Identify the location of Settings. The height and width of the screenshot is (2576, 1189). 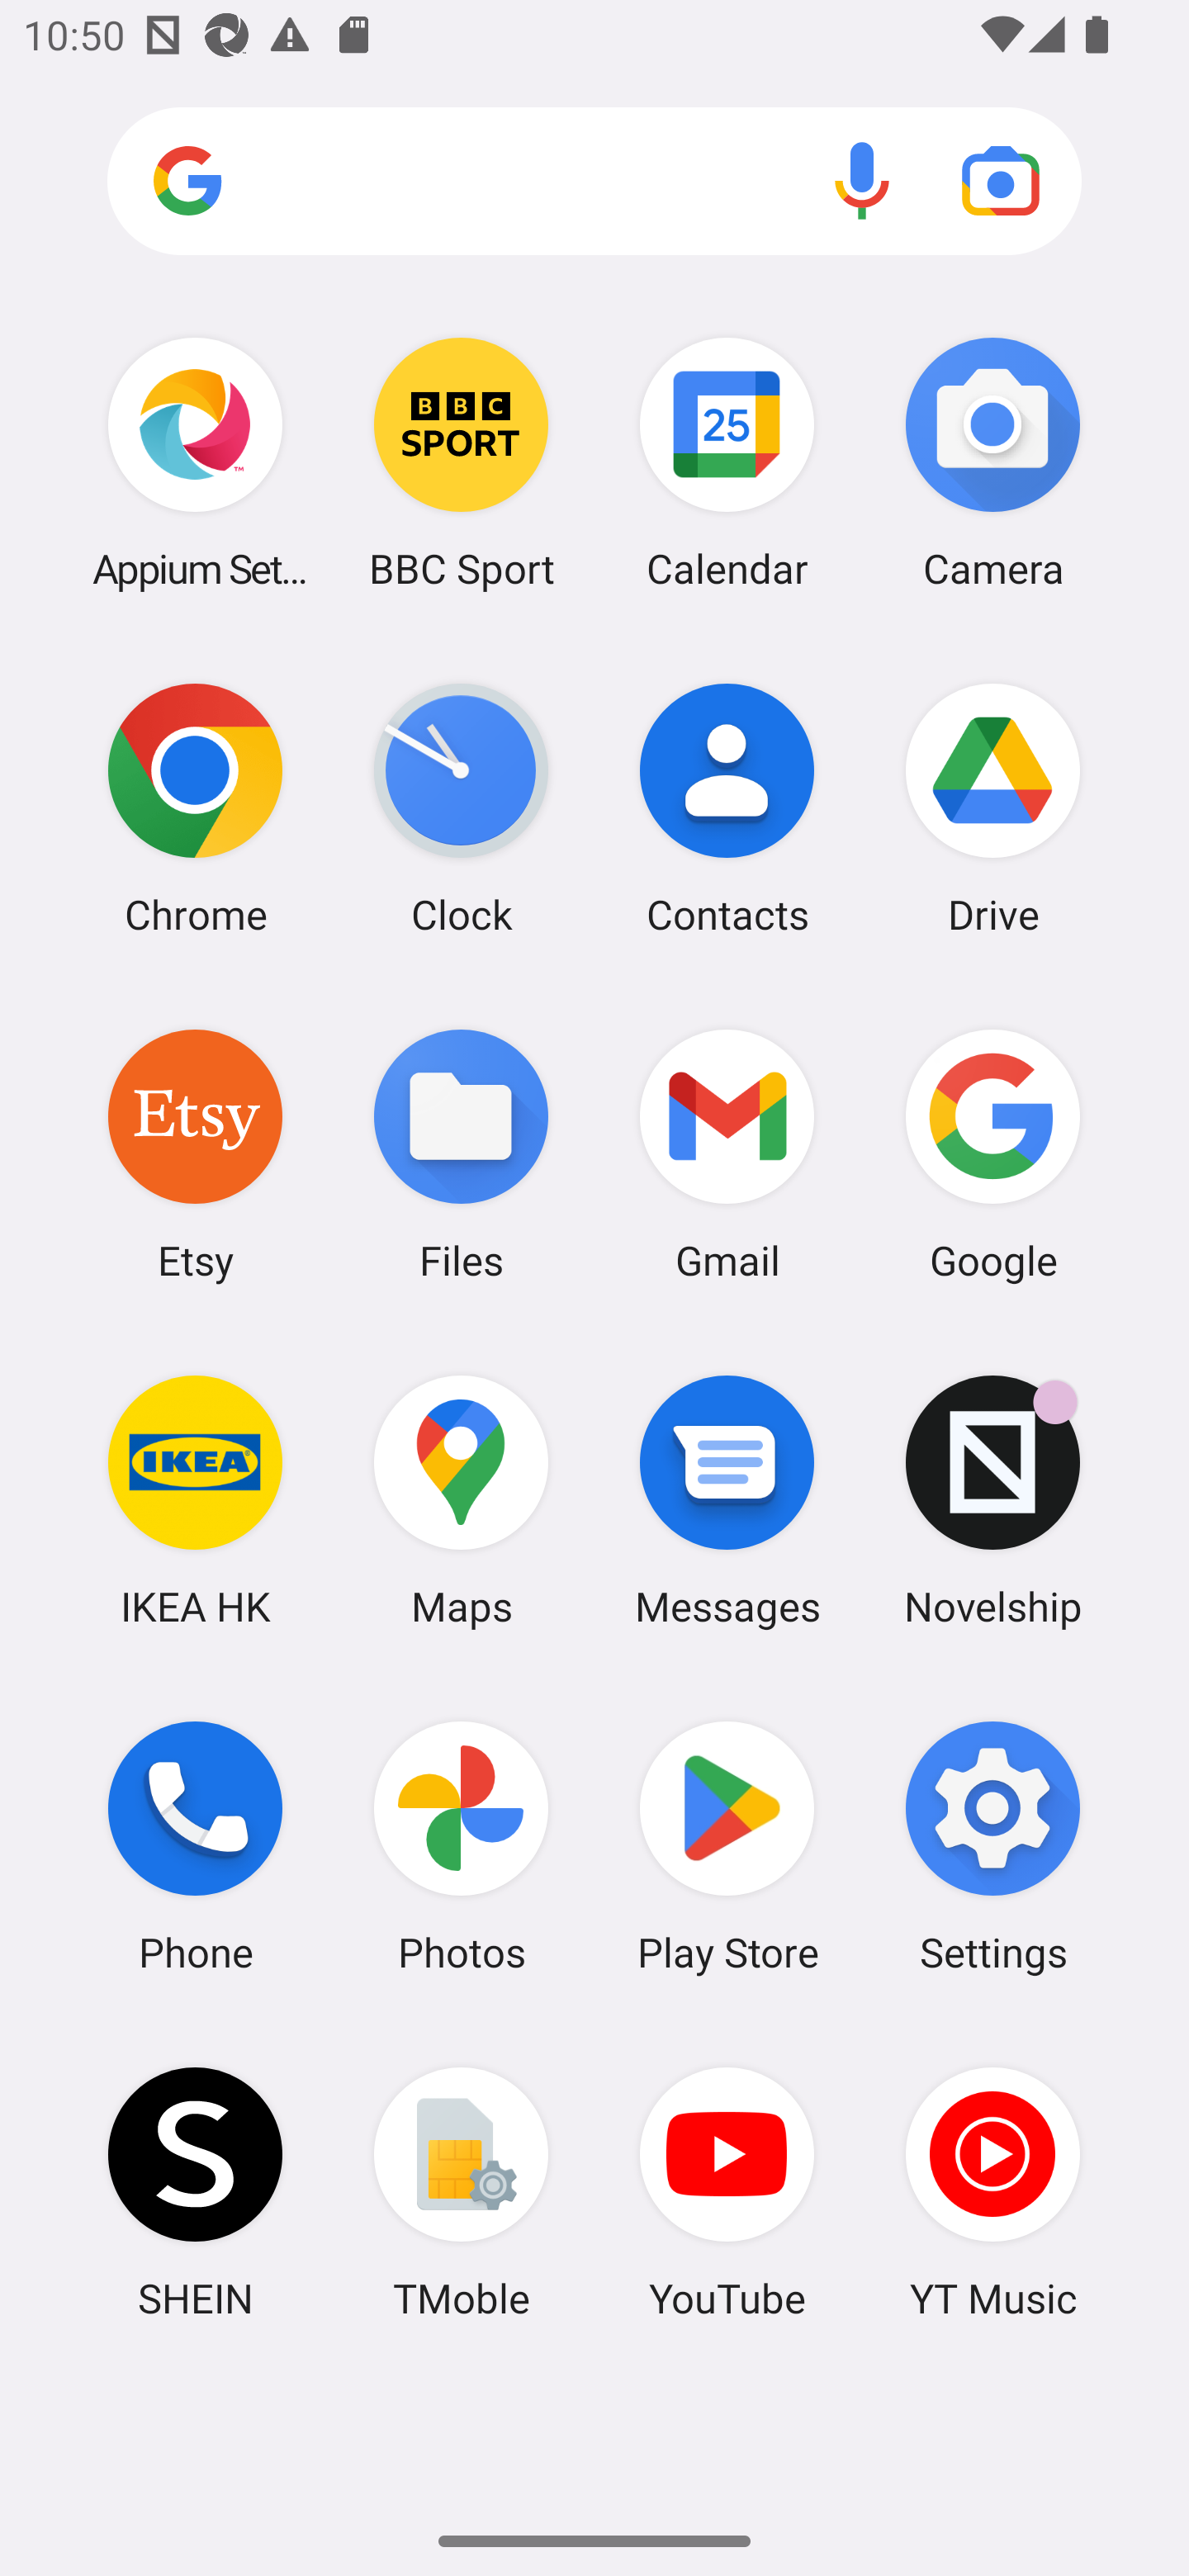
(992, 1847).